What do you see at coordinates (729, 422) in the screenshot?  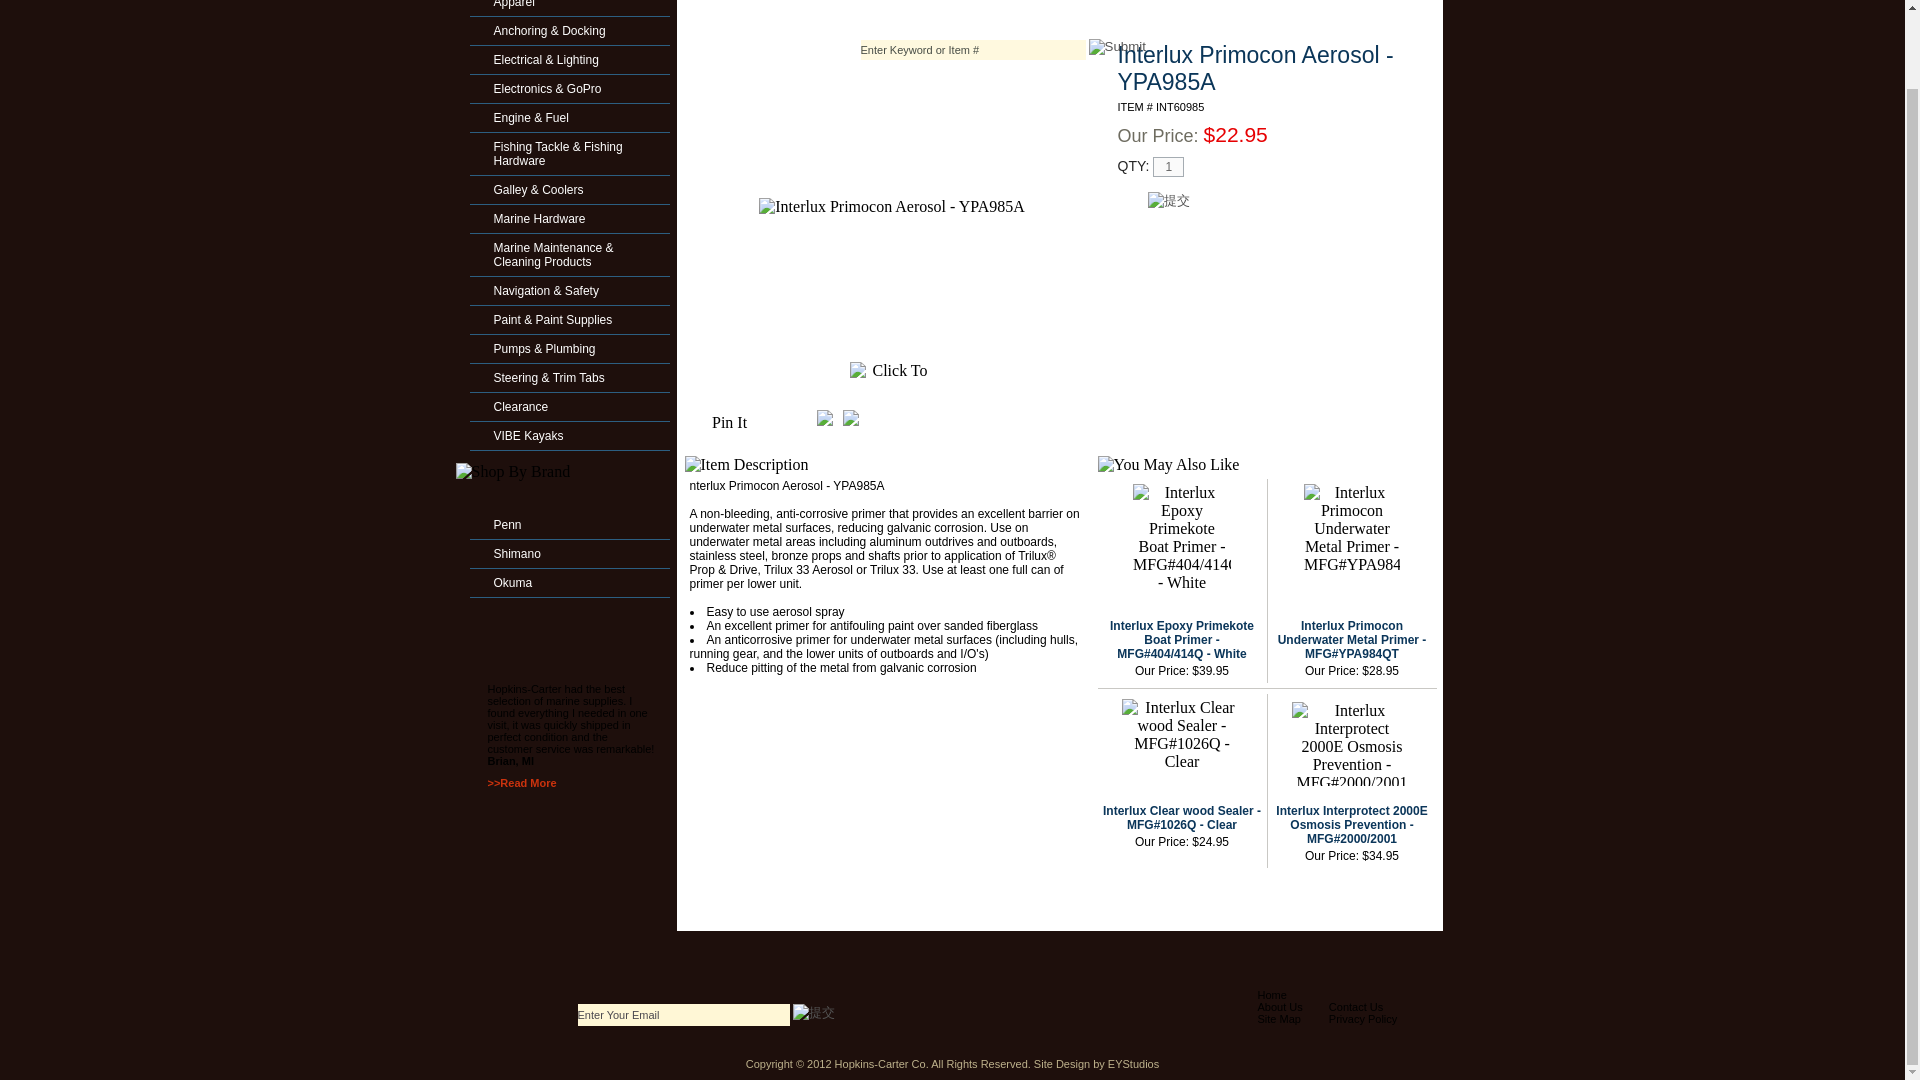 I see `Pin It` at bounding box center [729, 422].